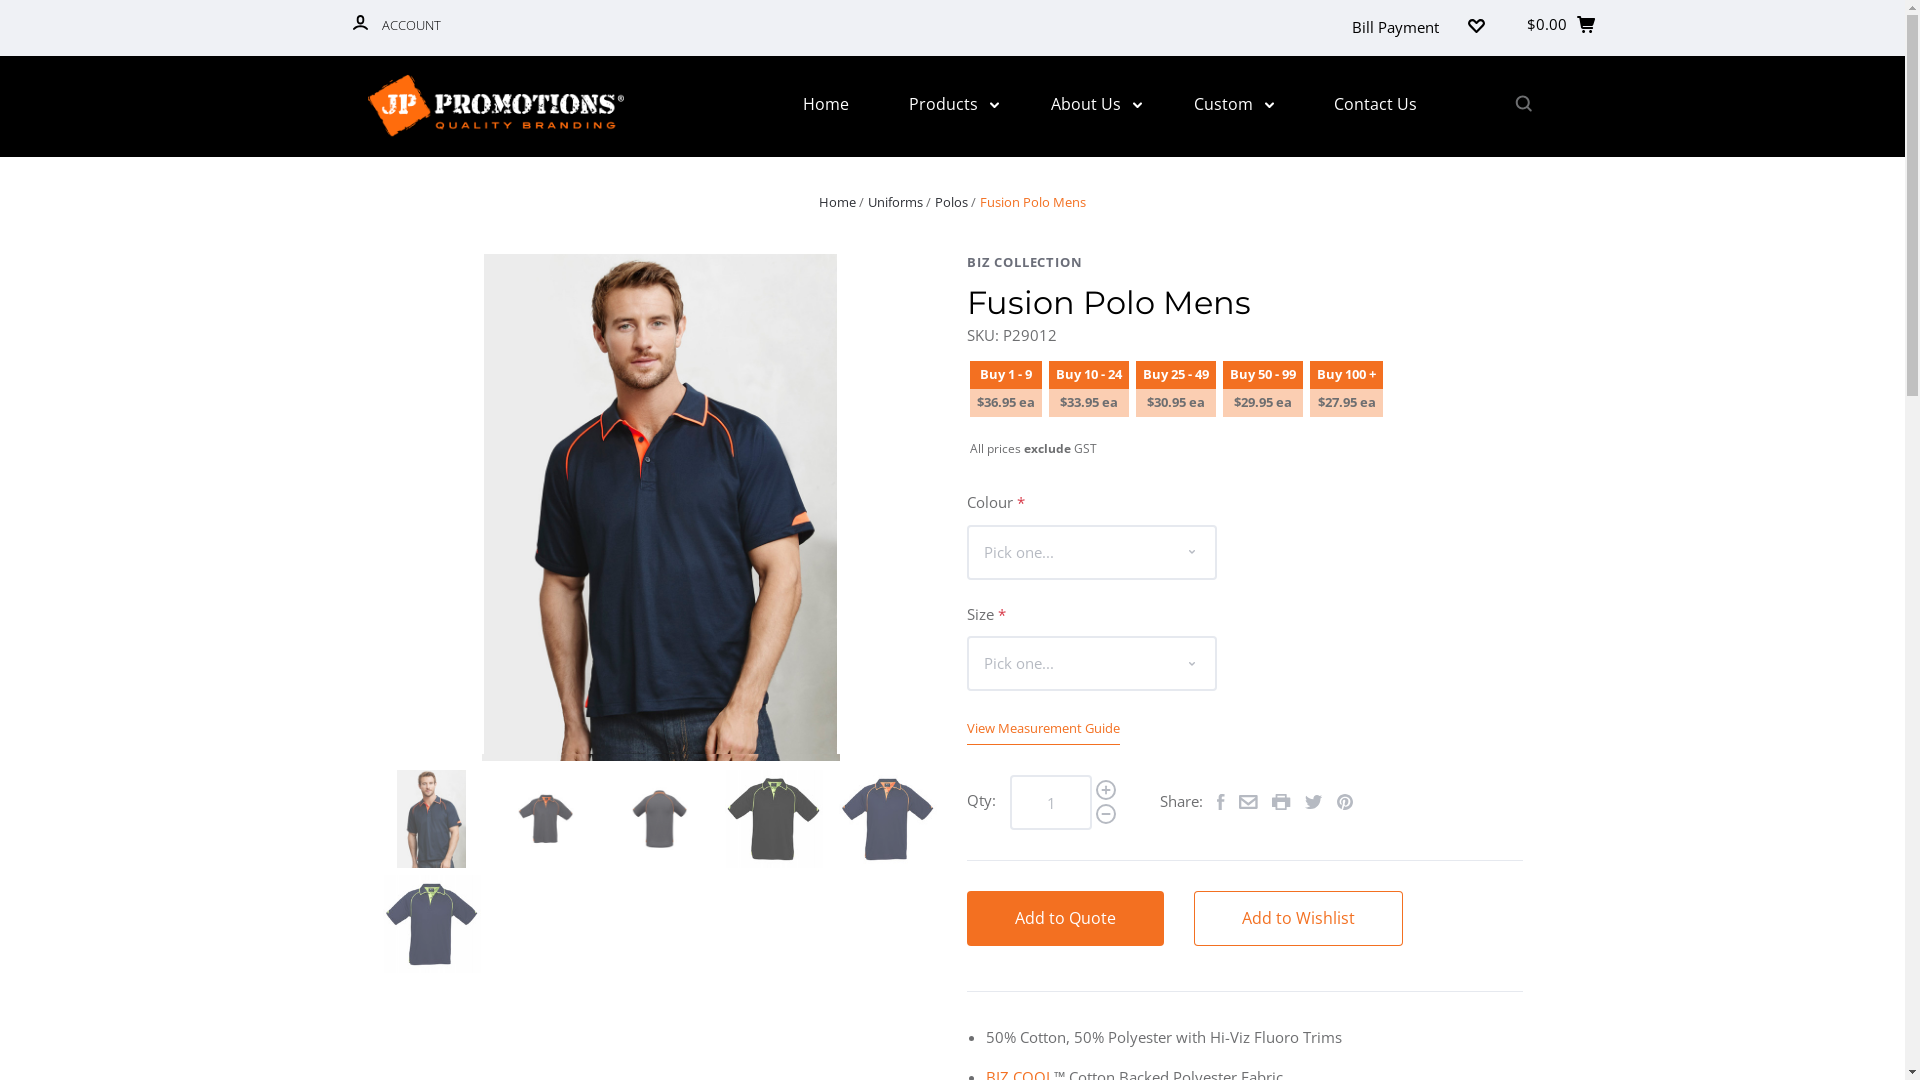 The height and width of the screenshot is (1080, 1920). What do you see at coordinates (431, 924) in the screenshot?
I see `NAVY/FLUORO LIME` at bounding box center [431, 924].